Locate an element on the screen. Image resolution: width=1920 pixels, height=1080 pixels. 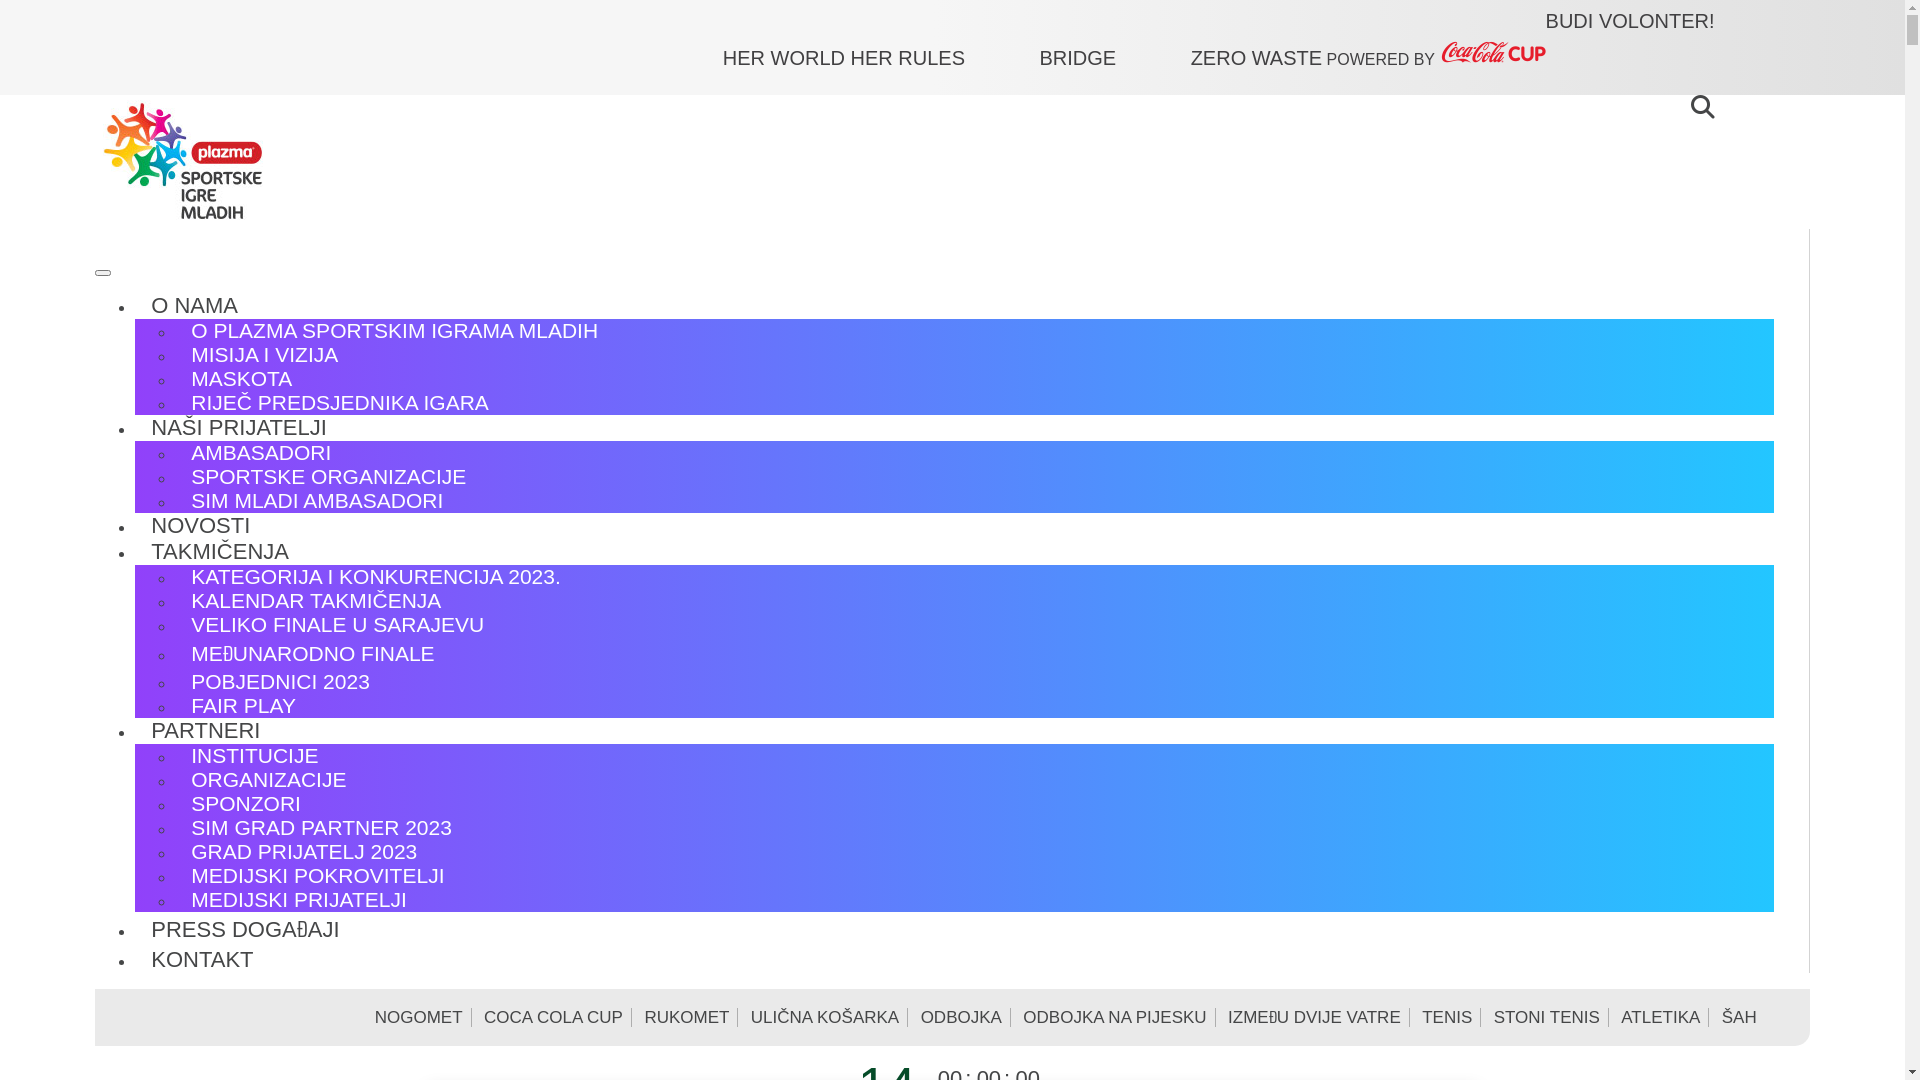
HER WORLD HER RULES is located at coordinates (879, 58).